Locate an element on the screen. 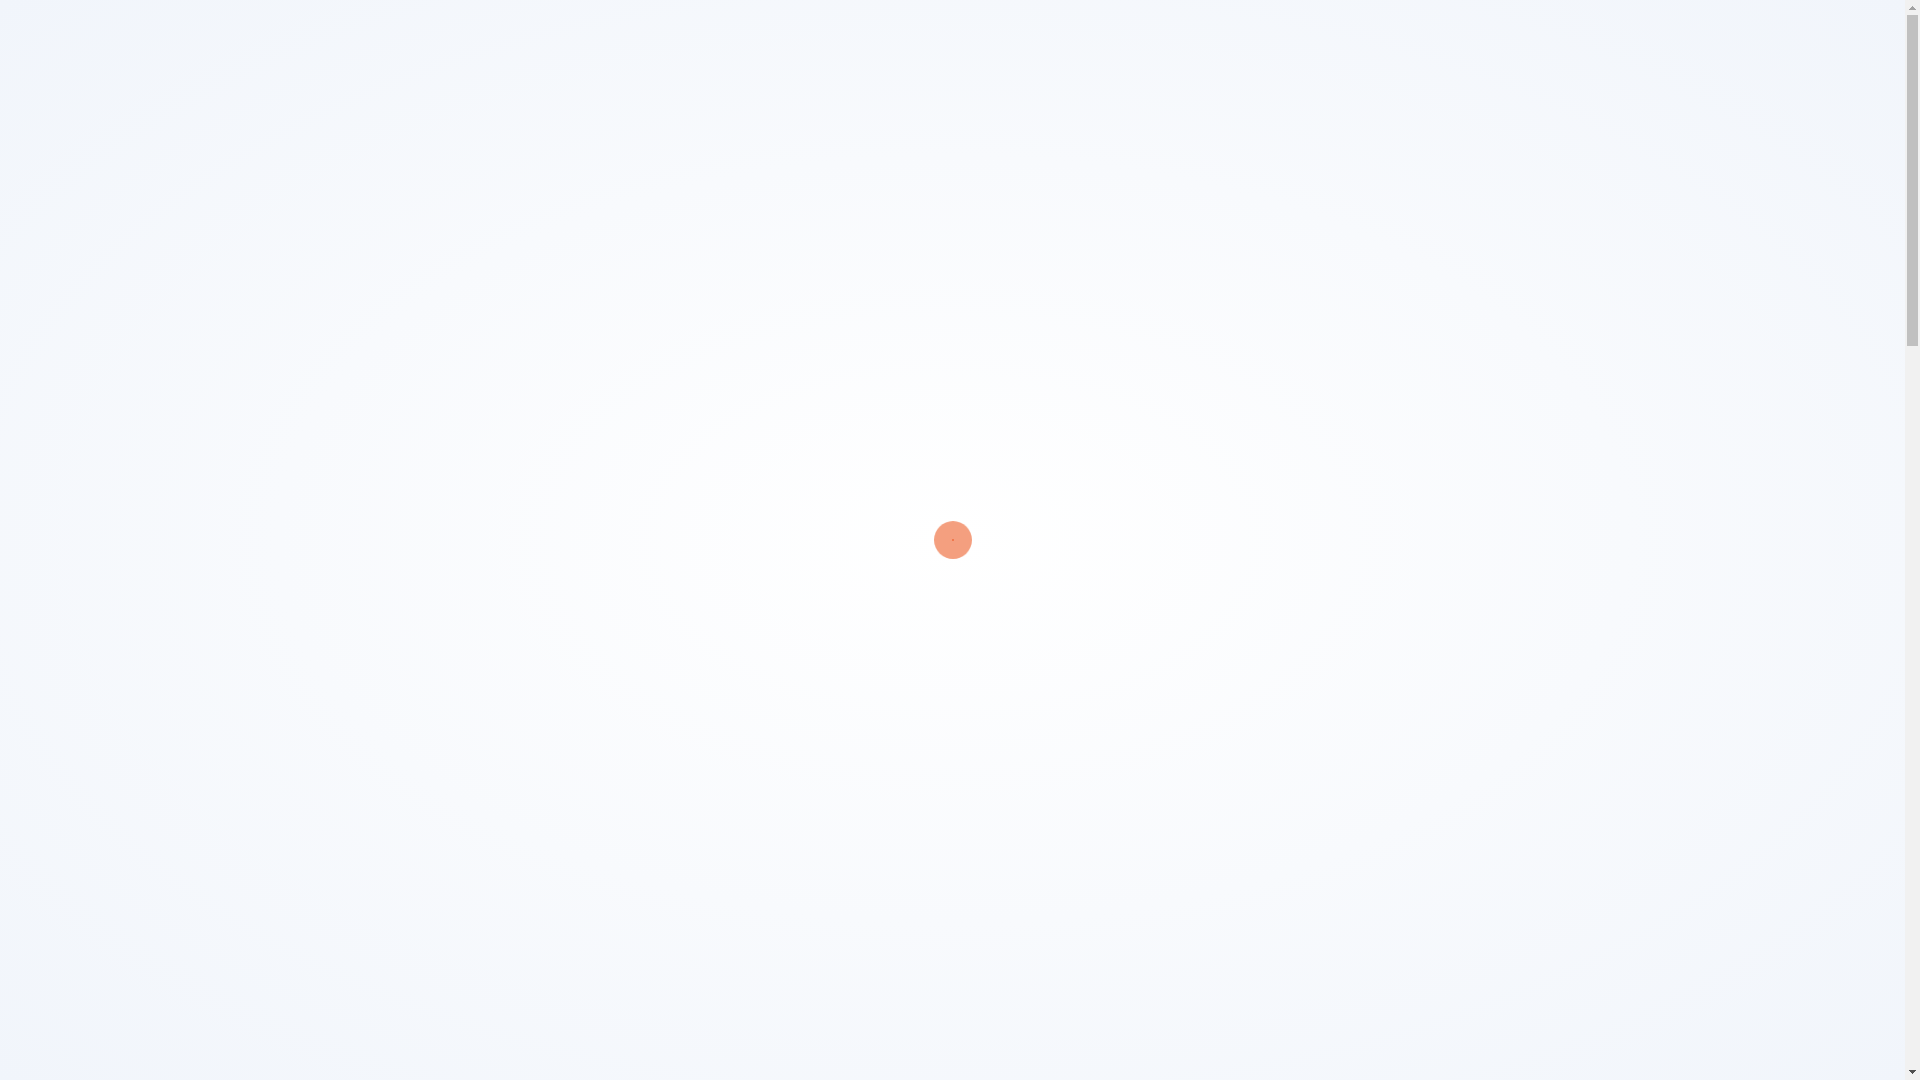 This screenshot has width=1920, height=1080. Musical Instruments is located at coordinates (270, 415).